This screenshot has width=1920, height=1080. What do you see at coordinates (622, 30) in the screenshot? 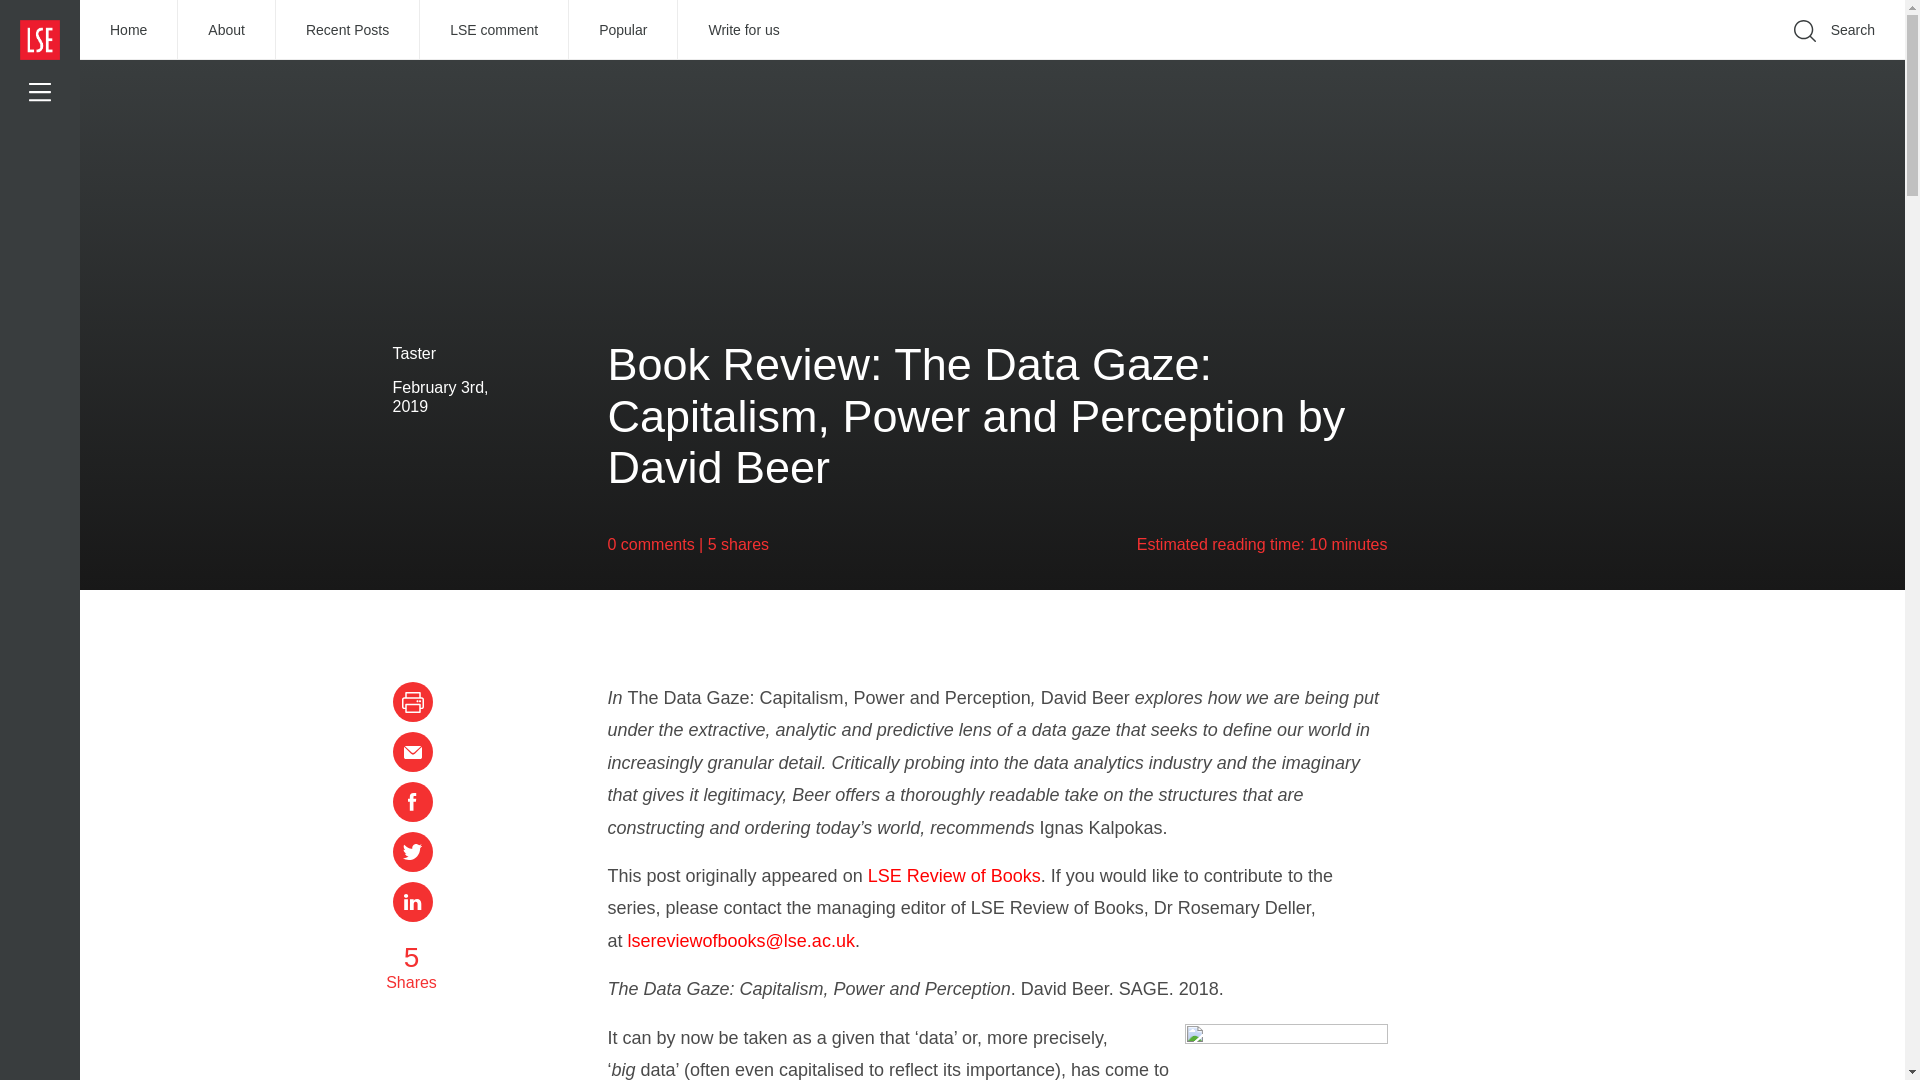
I see `Popular` at bounding box center [622, 30].